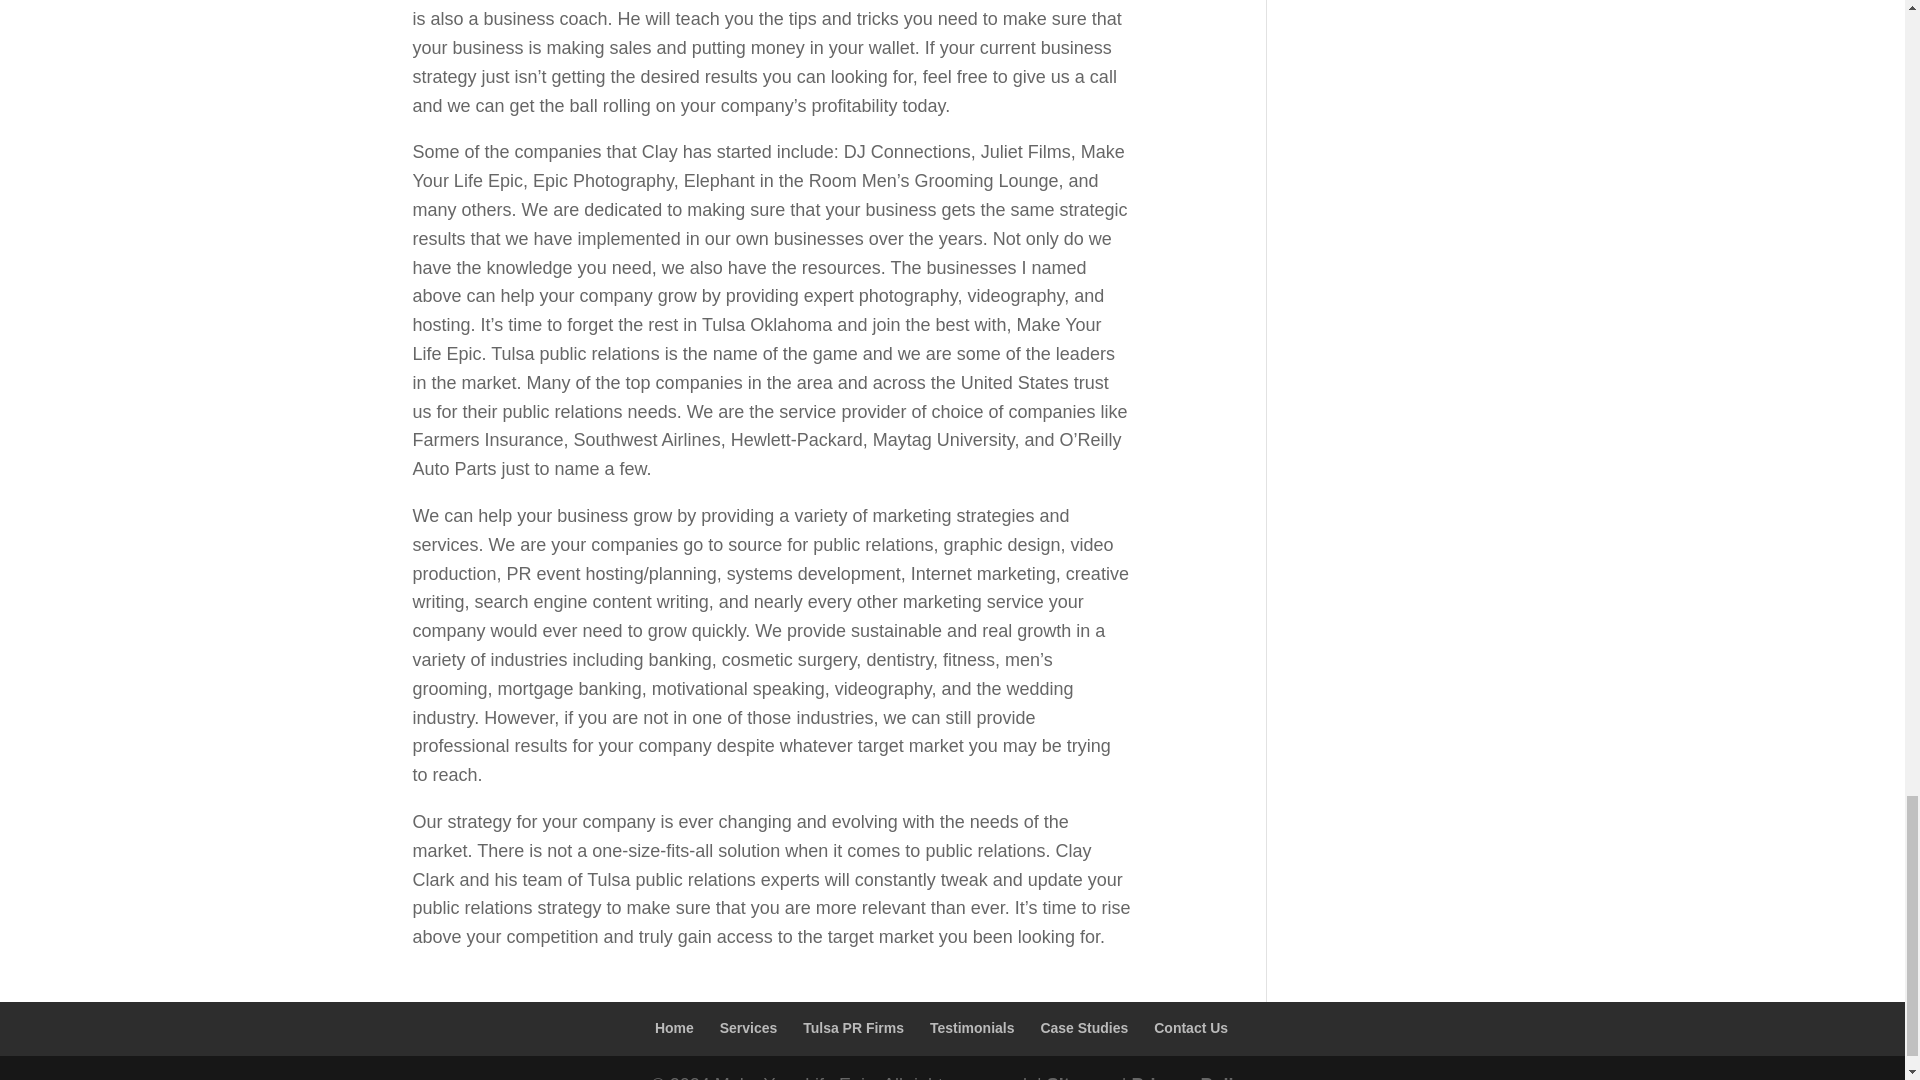  What do you see at coordinates (853, 1027) in the screenshot?
I see `Tulsa PR Firms` at bounding box center [853, 1027].